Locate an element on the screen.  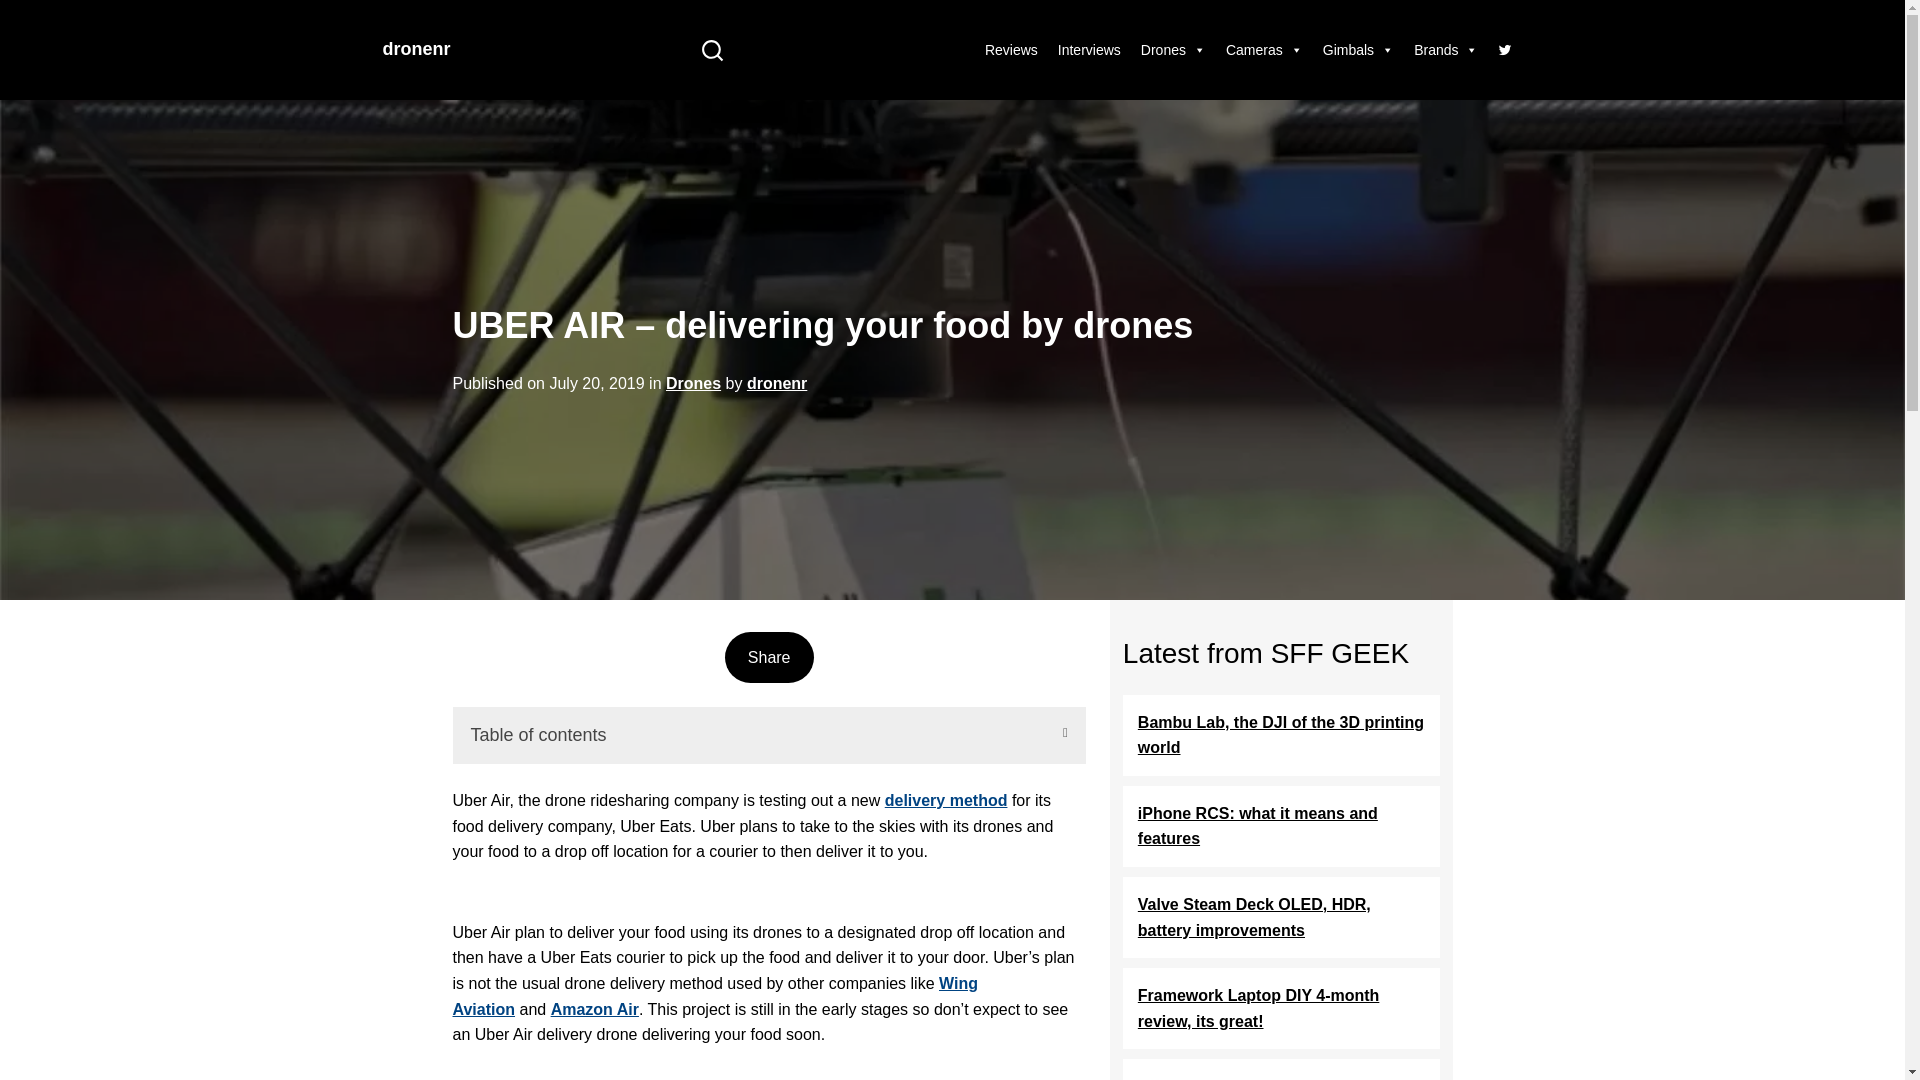
Interviews is located at coordinates (1090, 50).